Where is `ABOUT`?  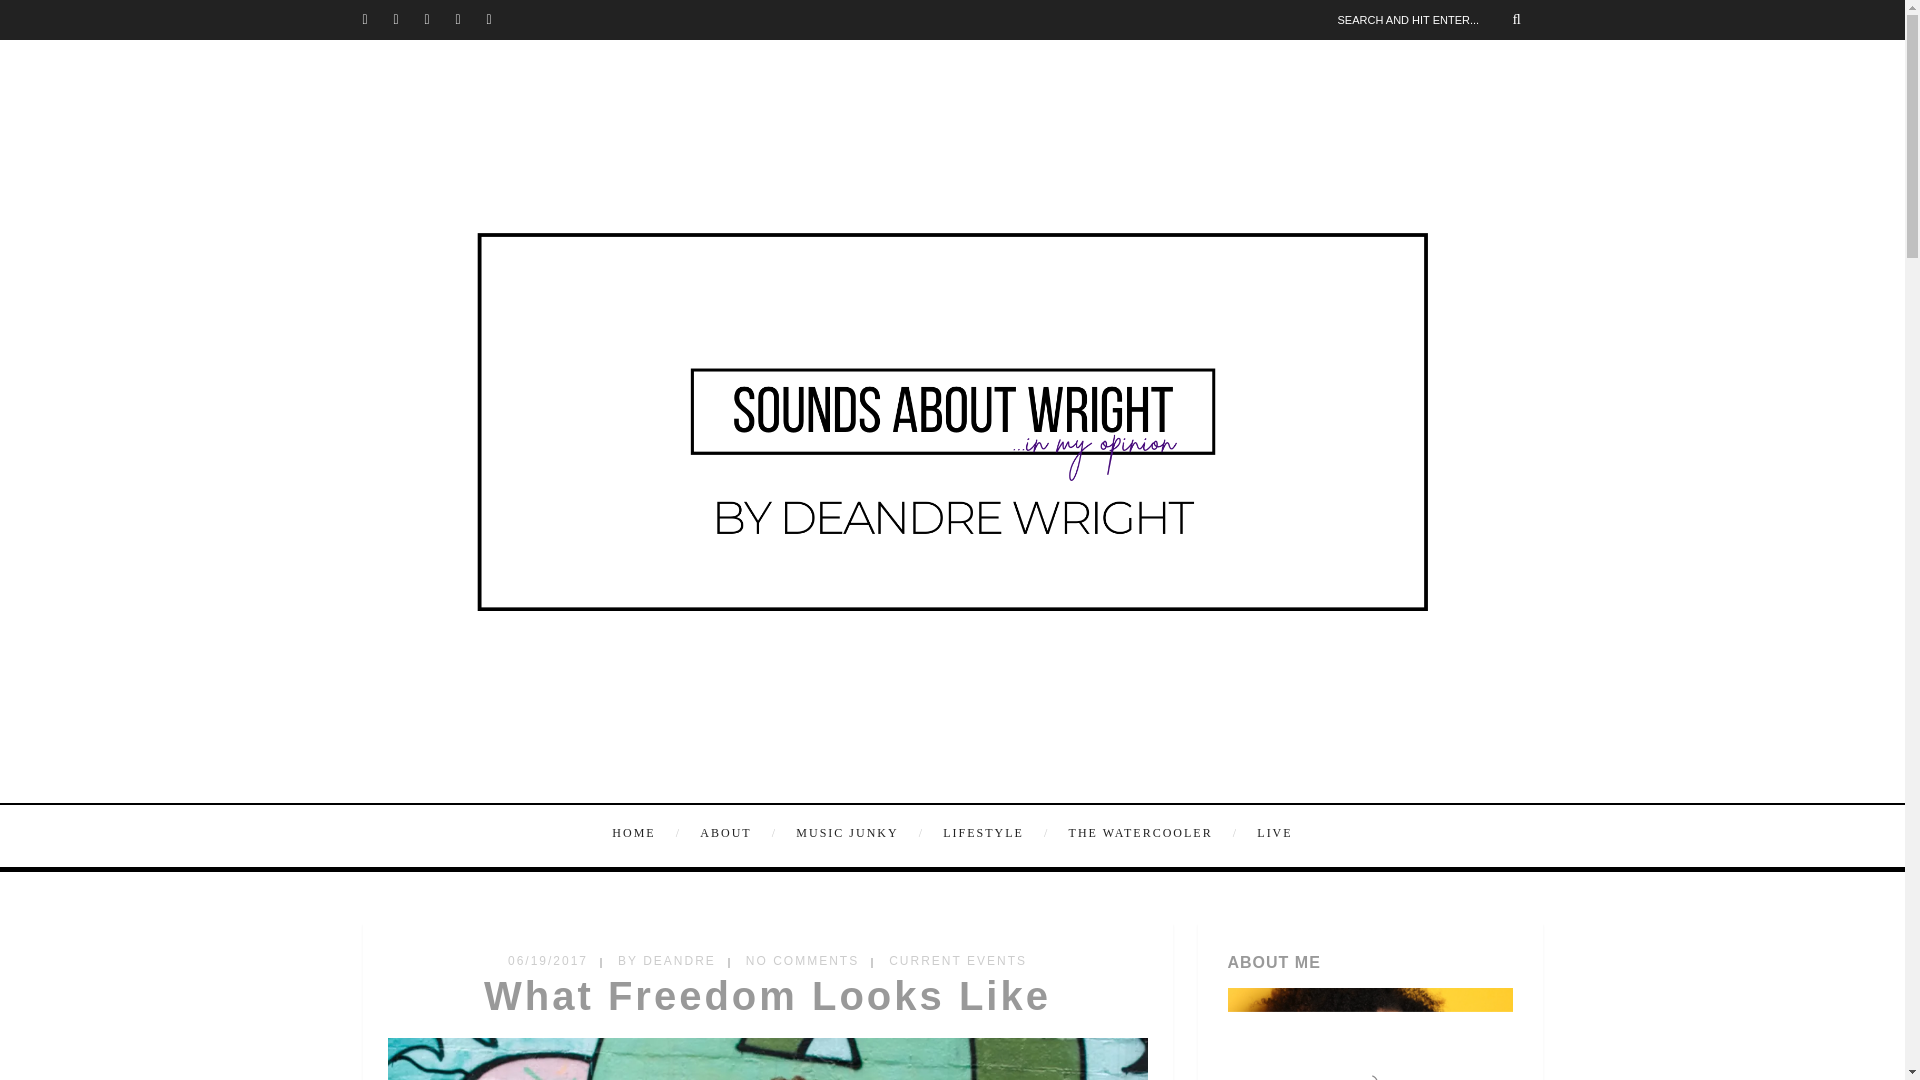
ABOUT is located at coordinates (735, 832).